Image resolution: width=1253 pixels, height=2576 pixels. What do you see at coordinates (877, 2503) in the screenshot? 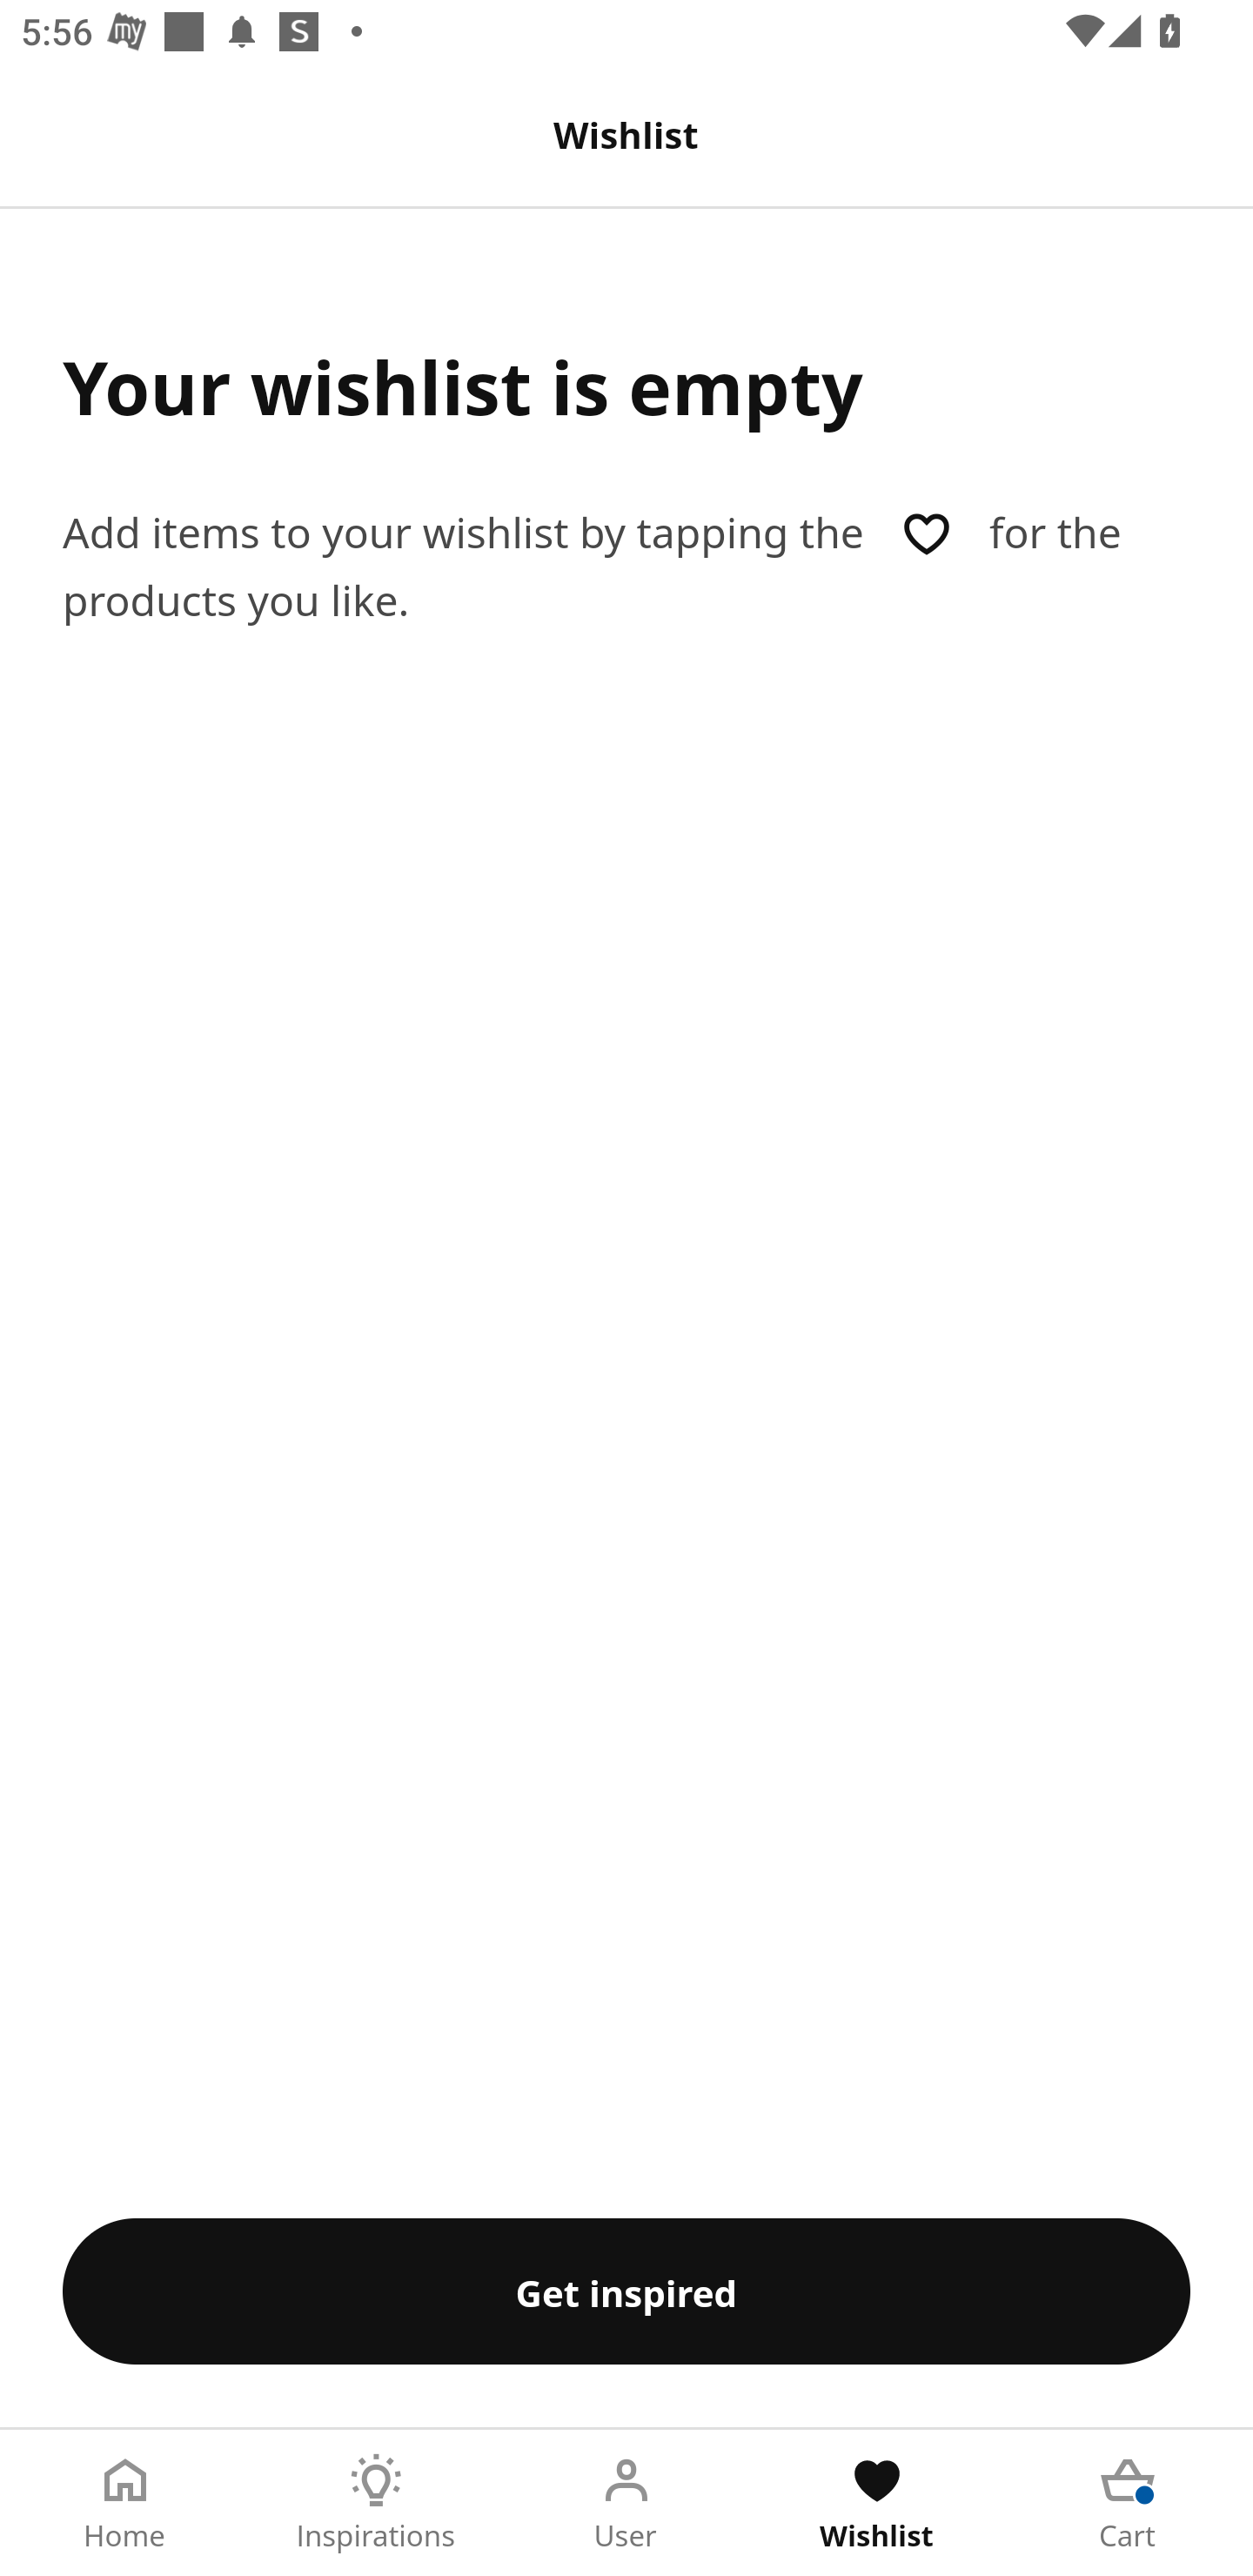
I see `Wishlist
Tab 4 of 5` at bounding box center [877, 2503].